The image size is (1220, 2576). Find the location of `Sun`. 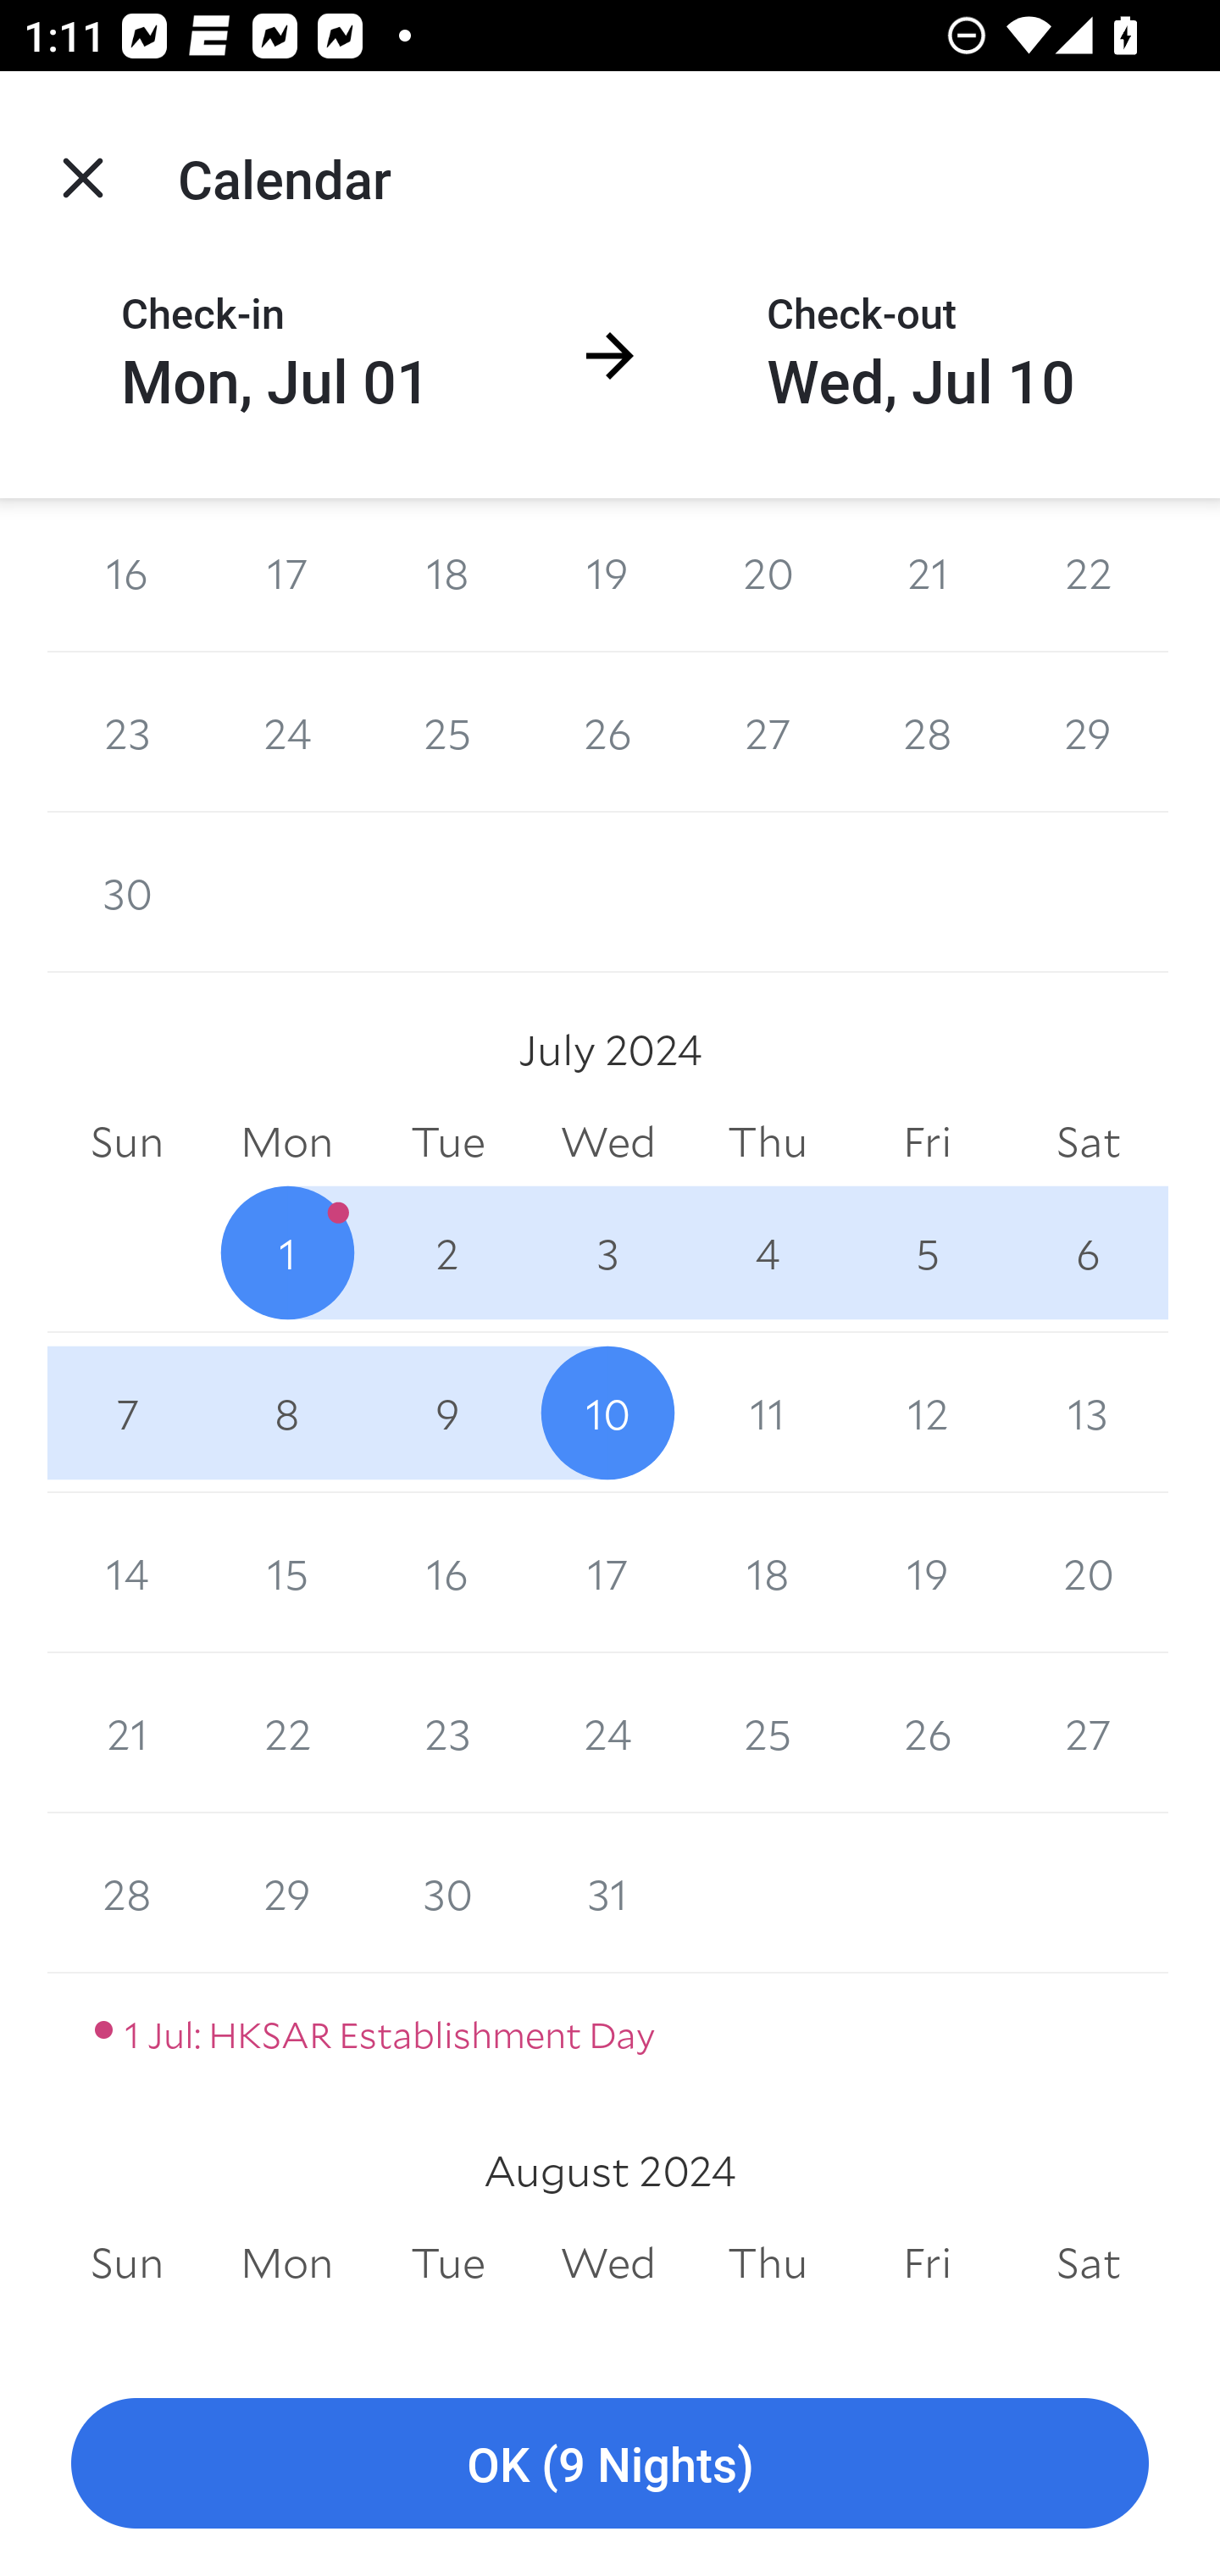

Sun is located at coordinates (127, 1142).